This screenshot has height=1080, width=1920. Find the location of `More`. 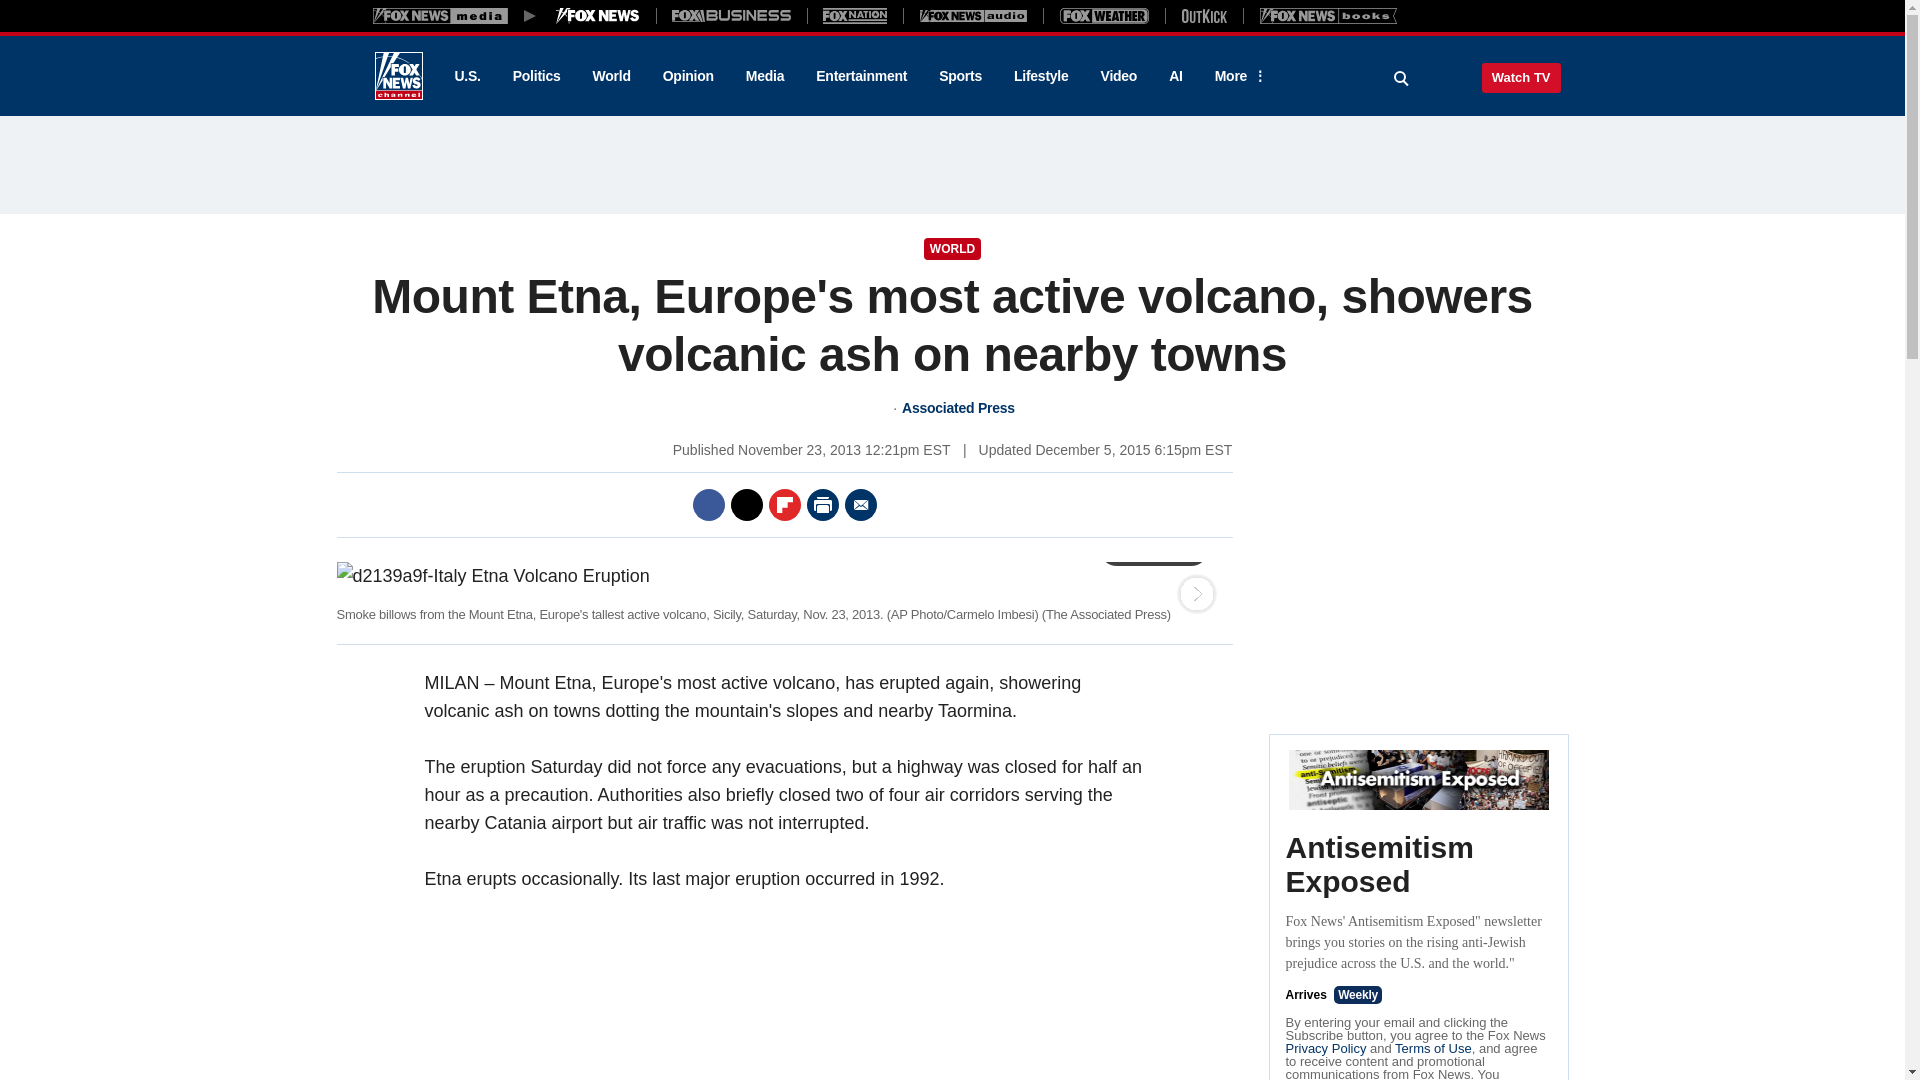

More is located at coordinates (1237, 76).